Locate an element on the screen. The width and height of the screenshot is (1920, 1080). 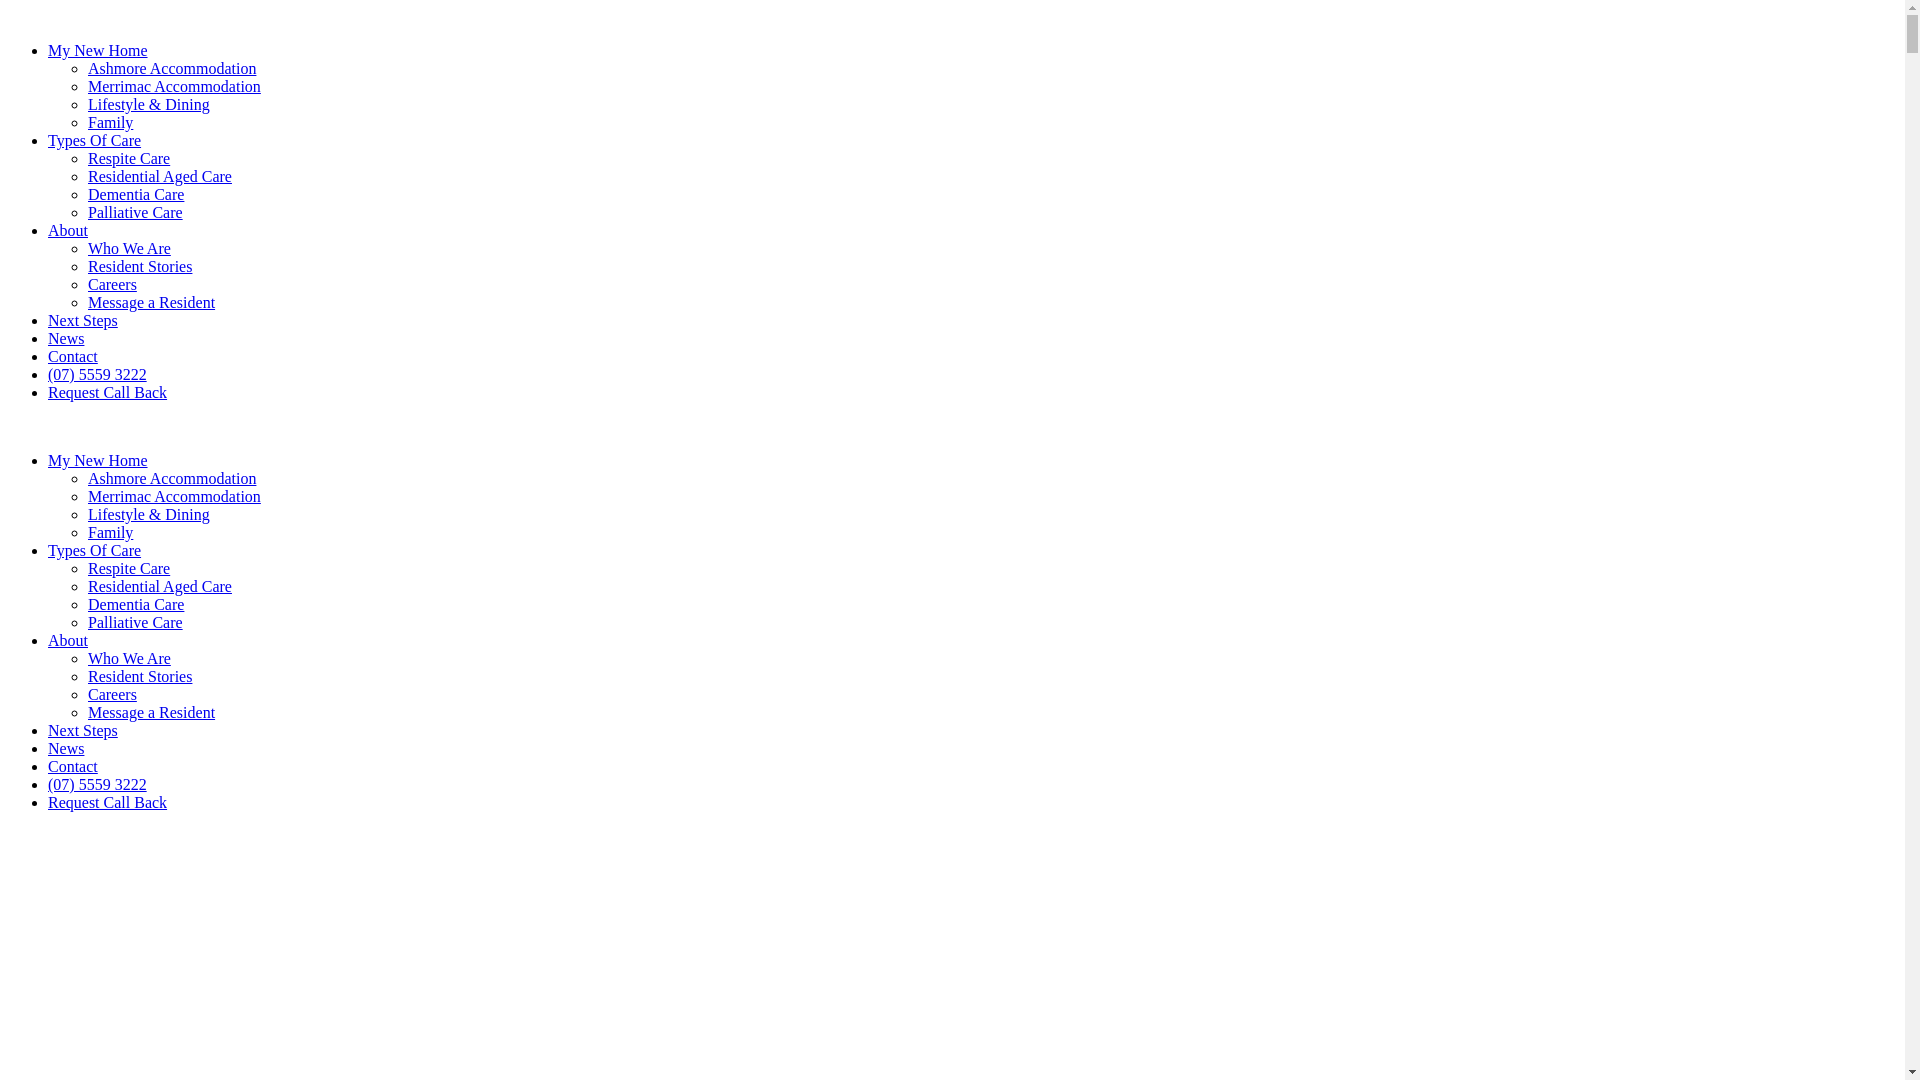
Merrimac Accommodation is located at coordinates (174, 496).